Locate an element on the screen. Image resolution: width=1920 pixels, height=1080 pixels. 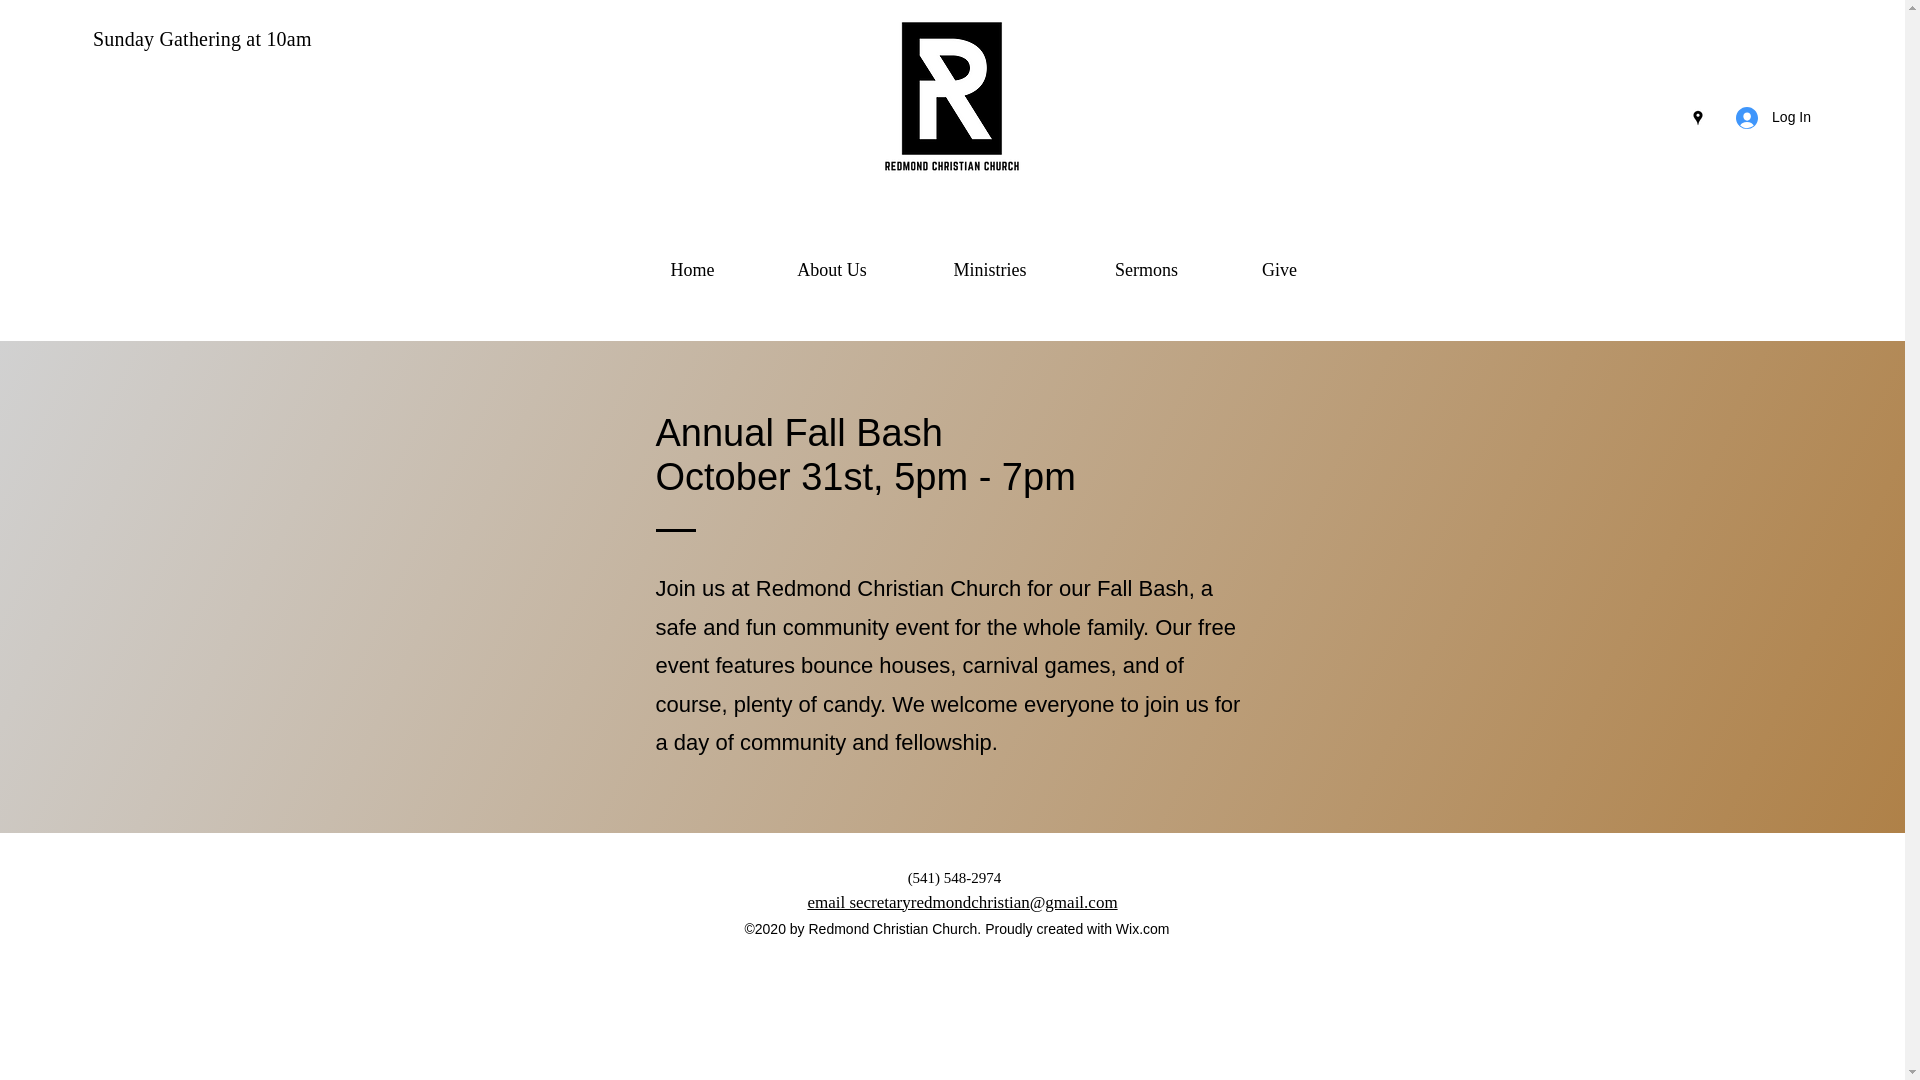
Sermons is located at coordinates (1146, 270).